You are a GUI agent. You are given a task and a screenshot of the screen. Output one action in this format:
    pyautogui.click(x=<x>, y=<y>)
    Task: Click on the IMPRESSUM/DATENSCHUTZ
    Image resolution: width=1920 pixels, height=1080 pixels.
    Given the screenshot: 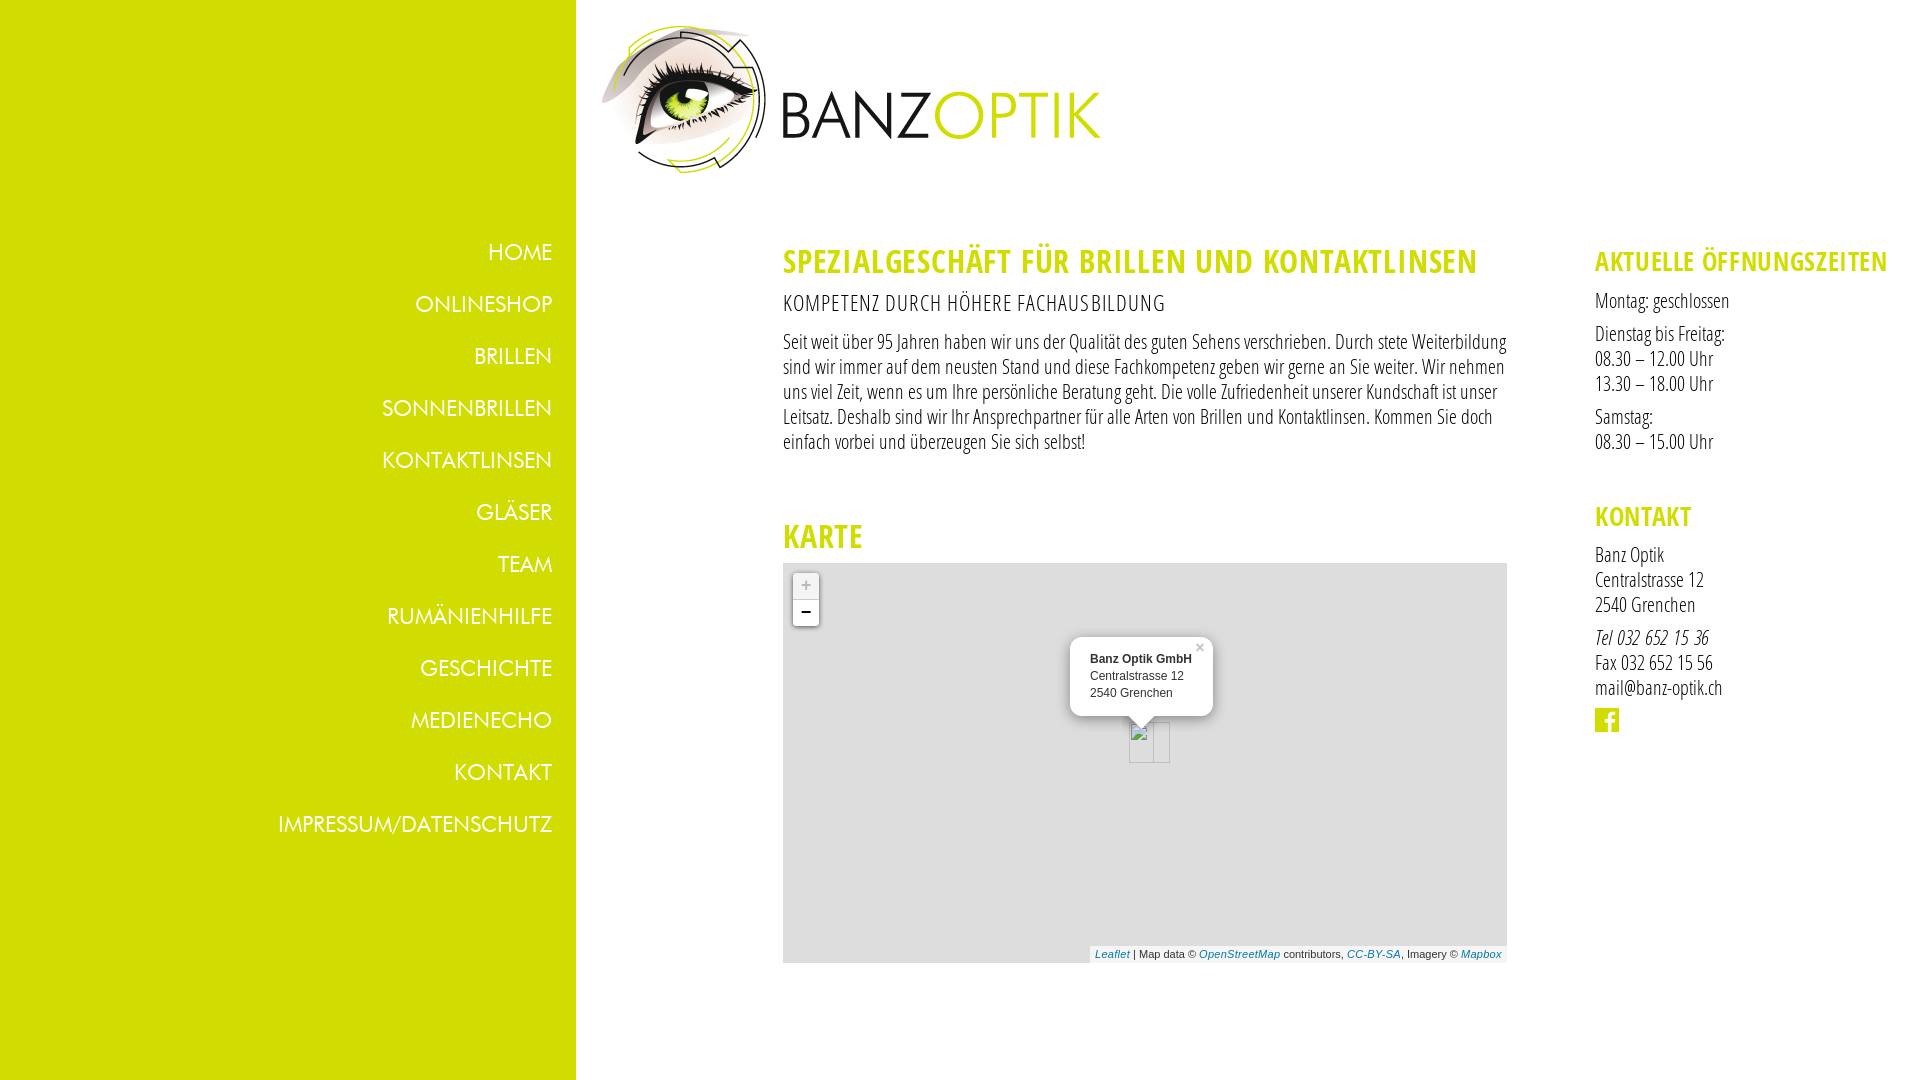 What is the action you would take?
    pyautogui.click(x=298, y=826)
    